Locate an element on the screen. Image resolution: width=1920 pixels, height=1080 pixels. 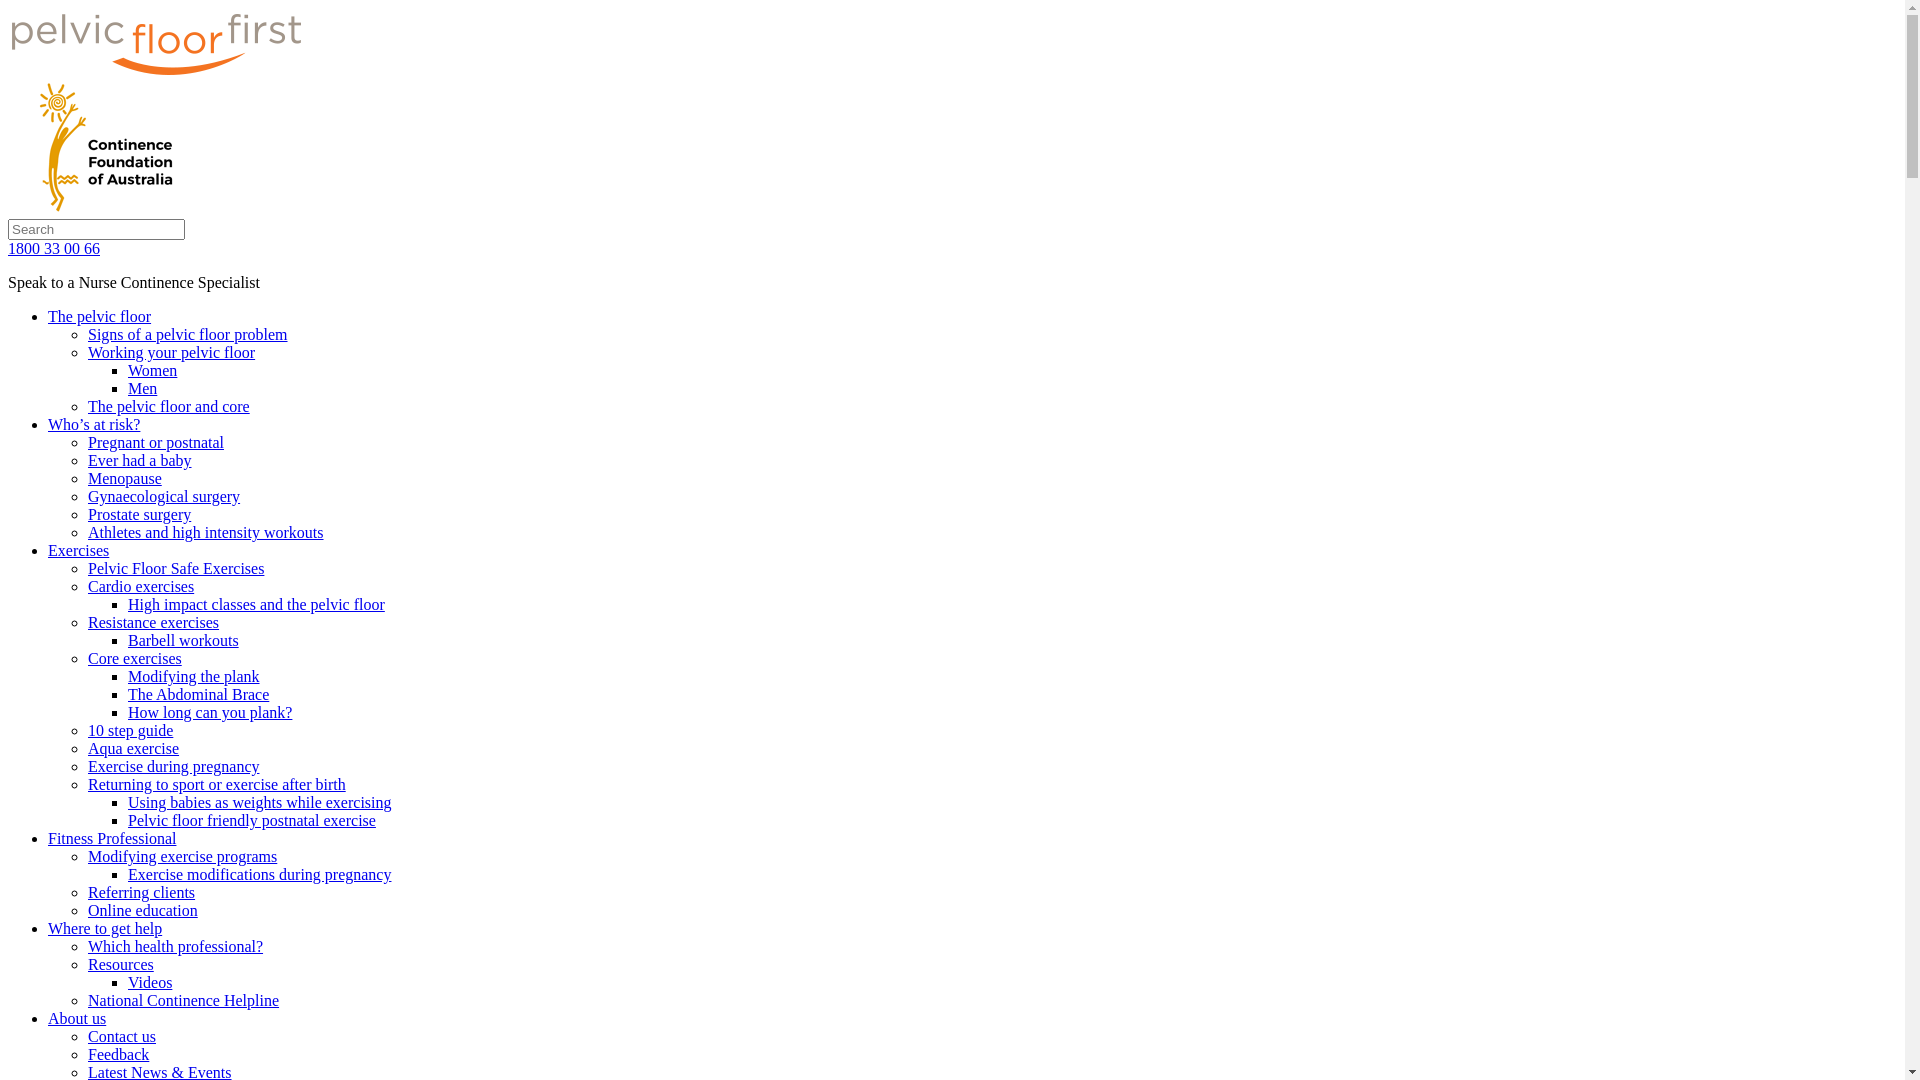
Women is located at coordinates (152, 370).